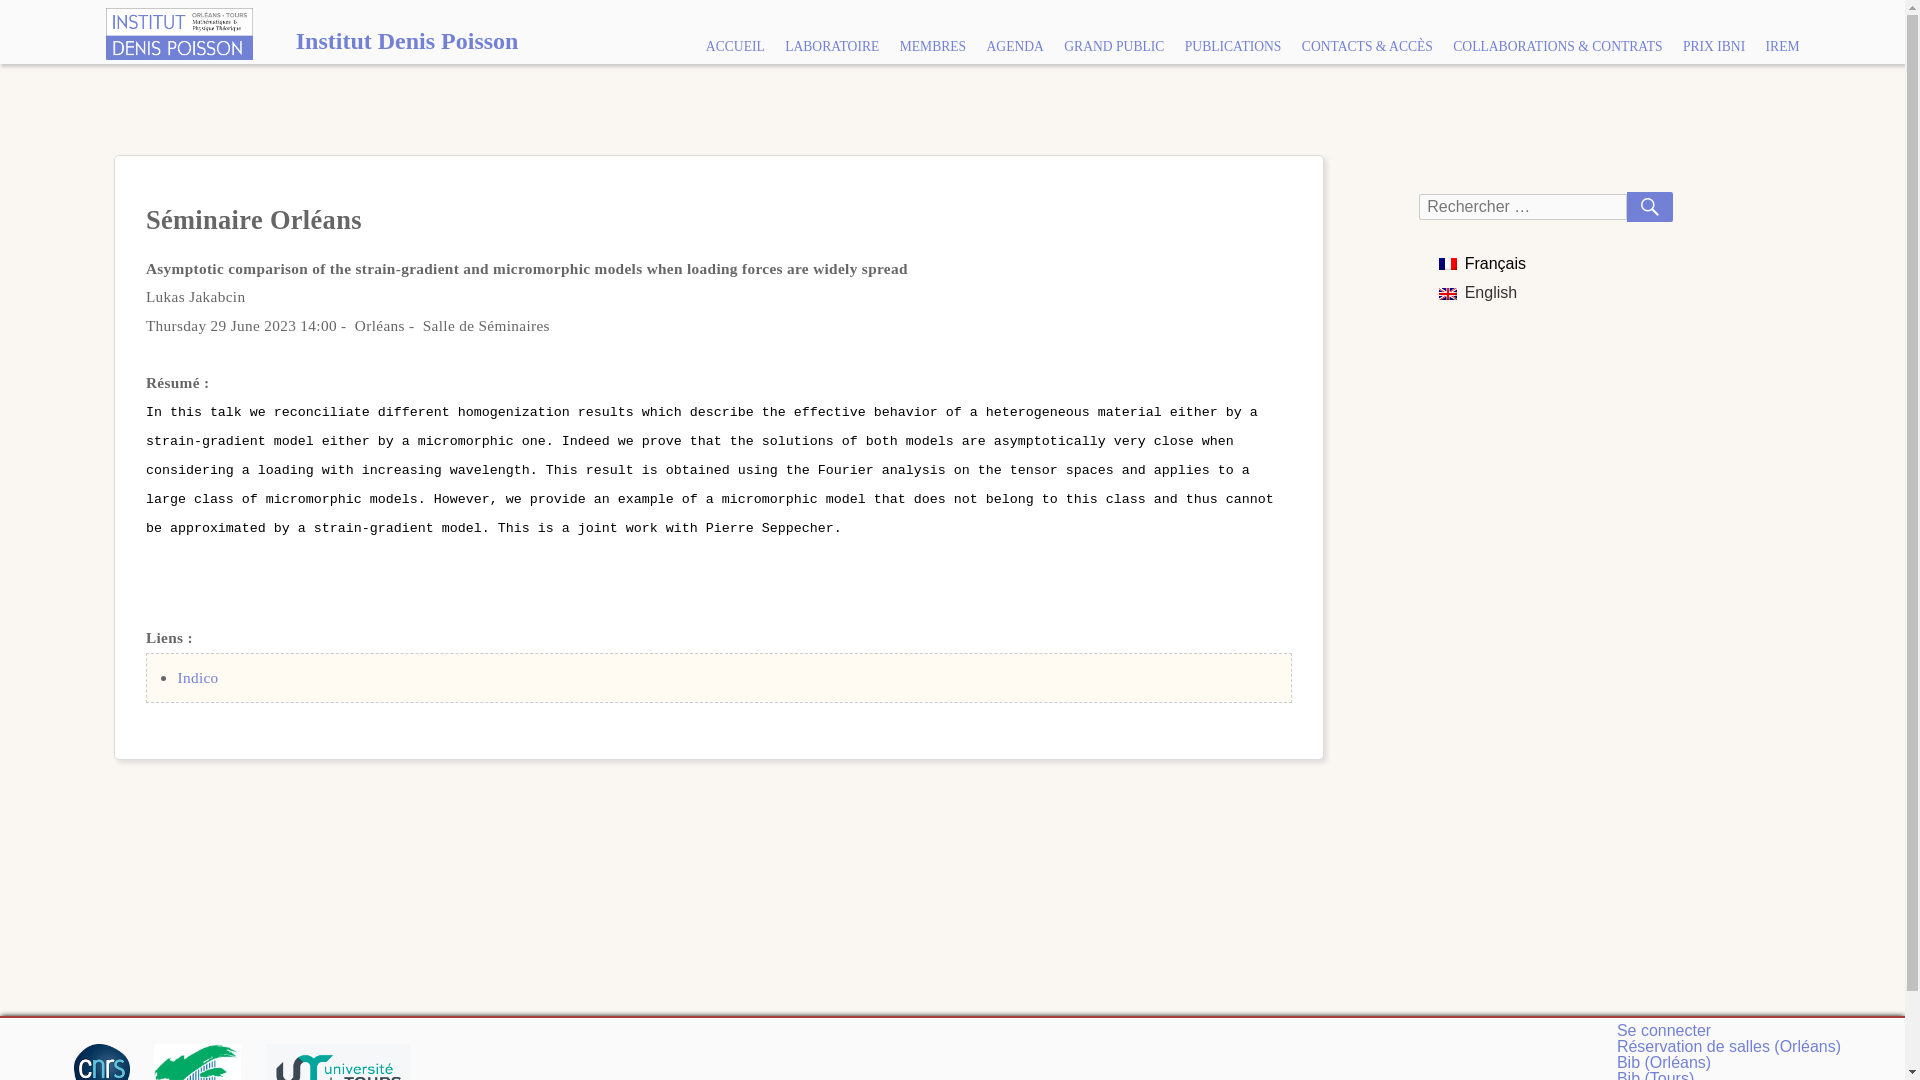 The height and width of the screenshot is (1080, 1920). Describe the element at coordinates (1714, 46) in the screenshot. I see `PRIX IBNI` at that location.